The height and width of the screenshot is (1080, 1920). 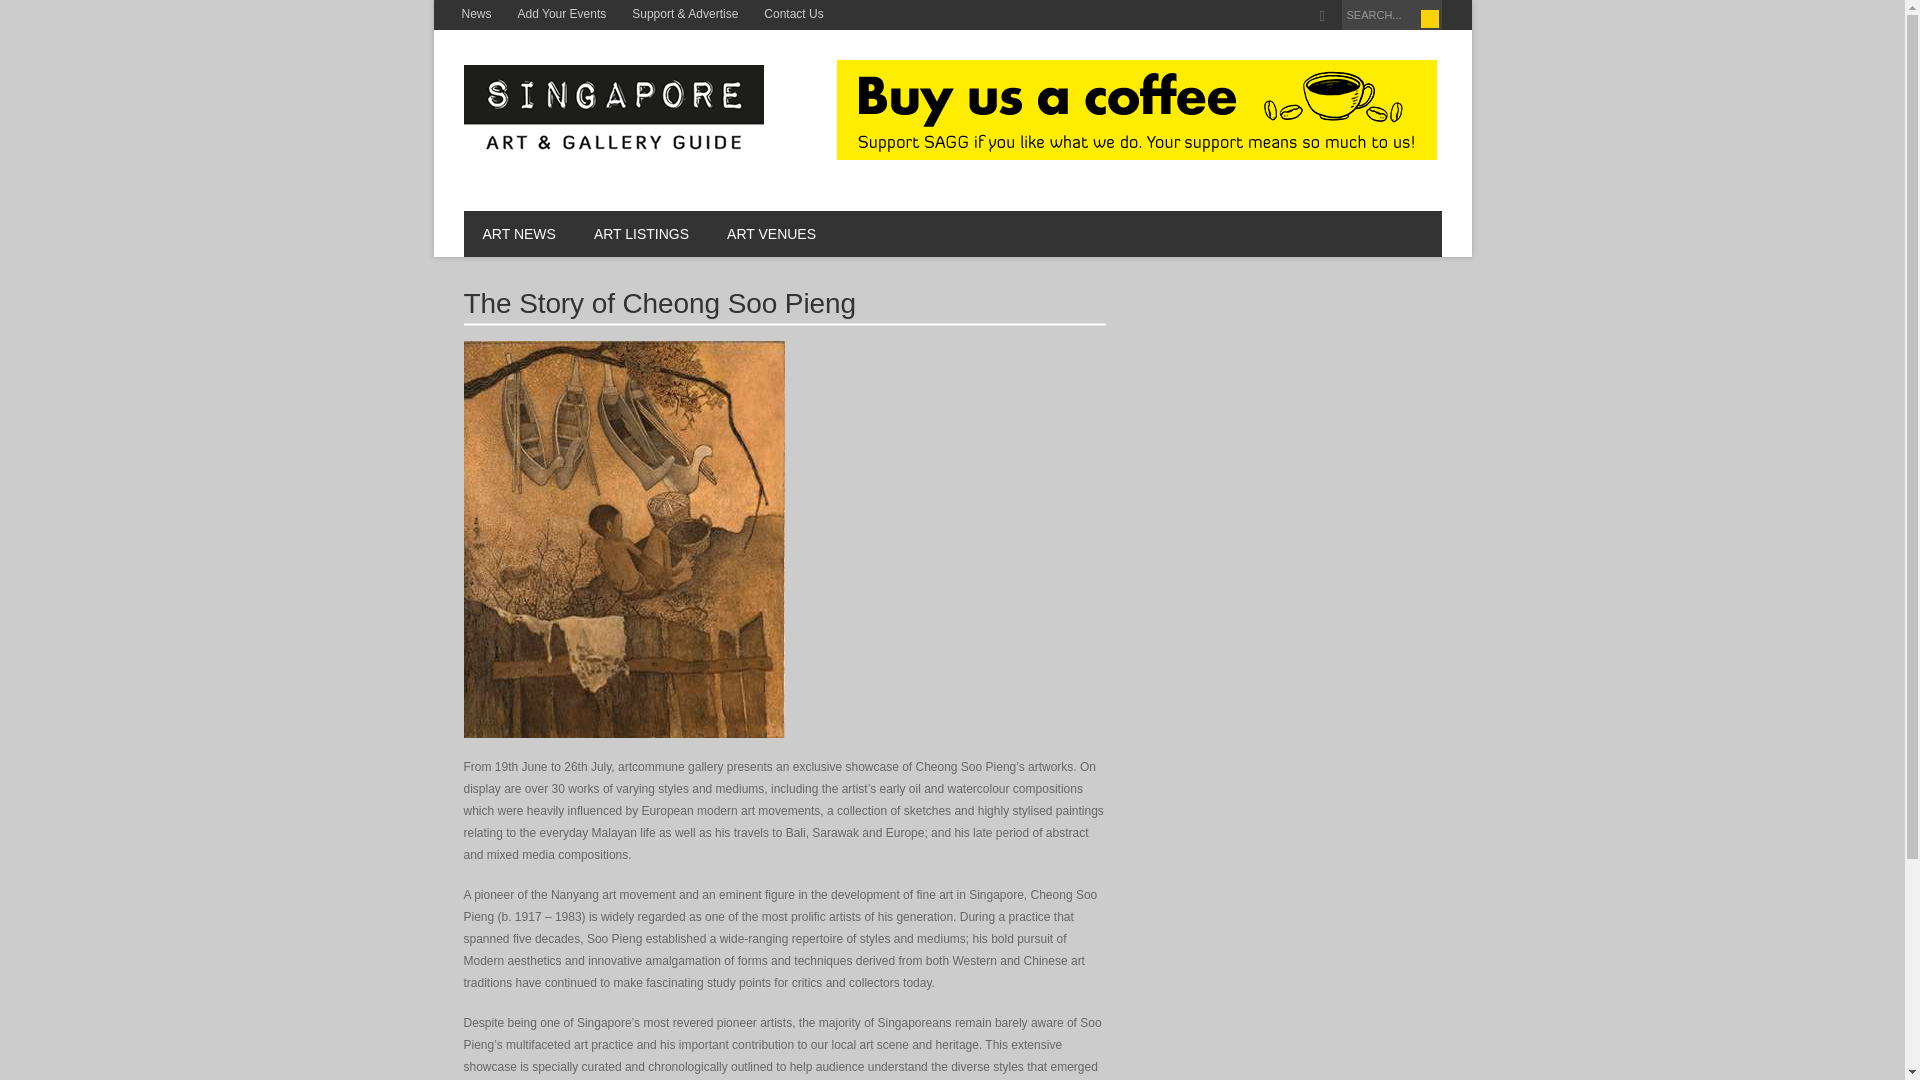 What do you see at coordinates (1322, 16) in the screenshot?
I see `Facebook` at bounding box center [1322, 16].